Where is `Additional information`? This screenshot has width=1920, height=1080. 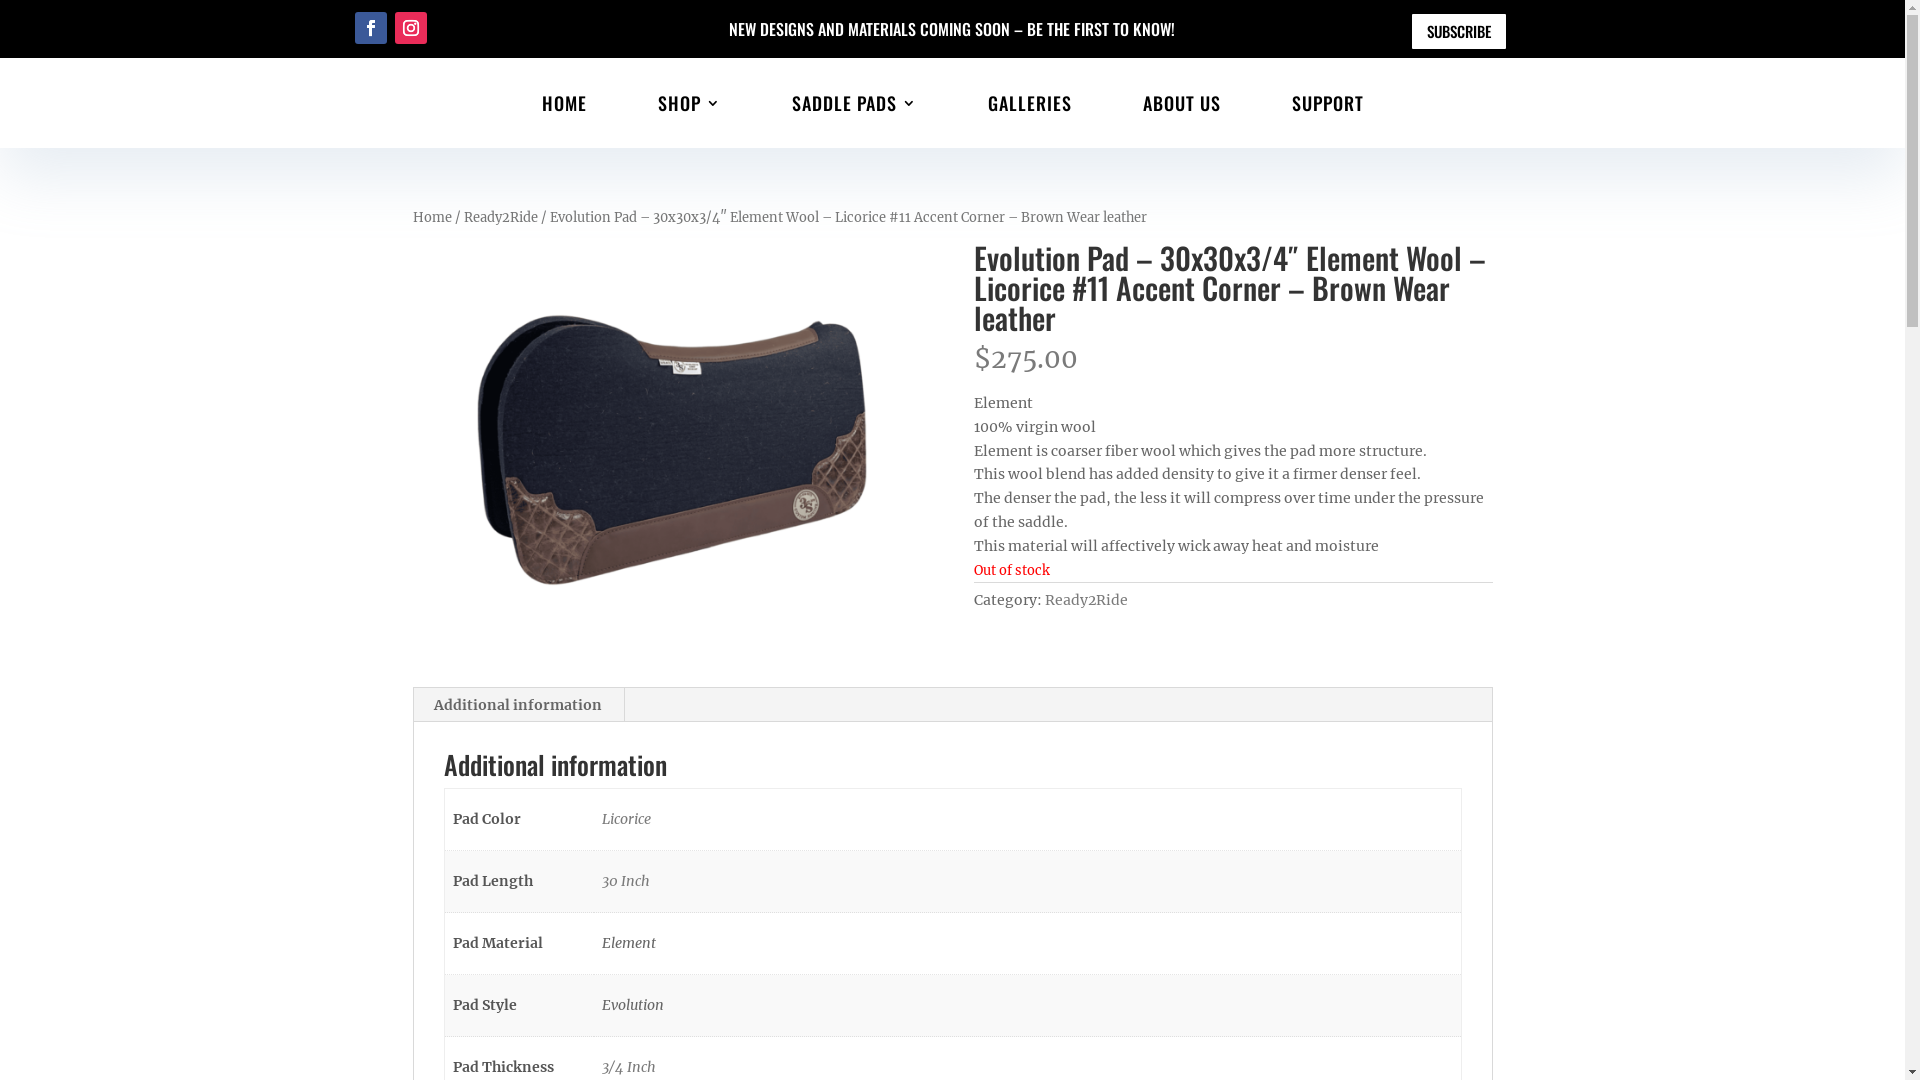 Additional information is located at coordinates (518, 705).